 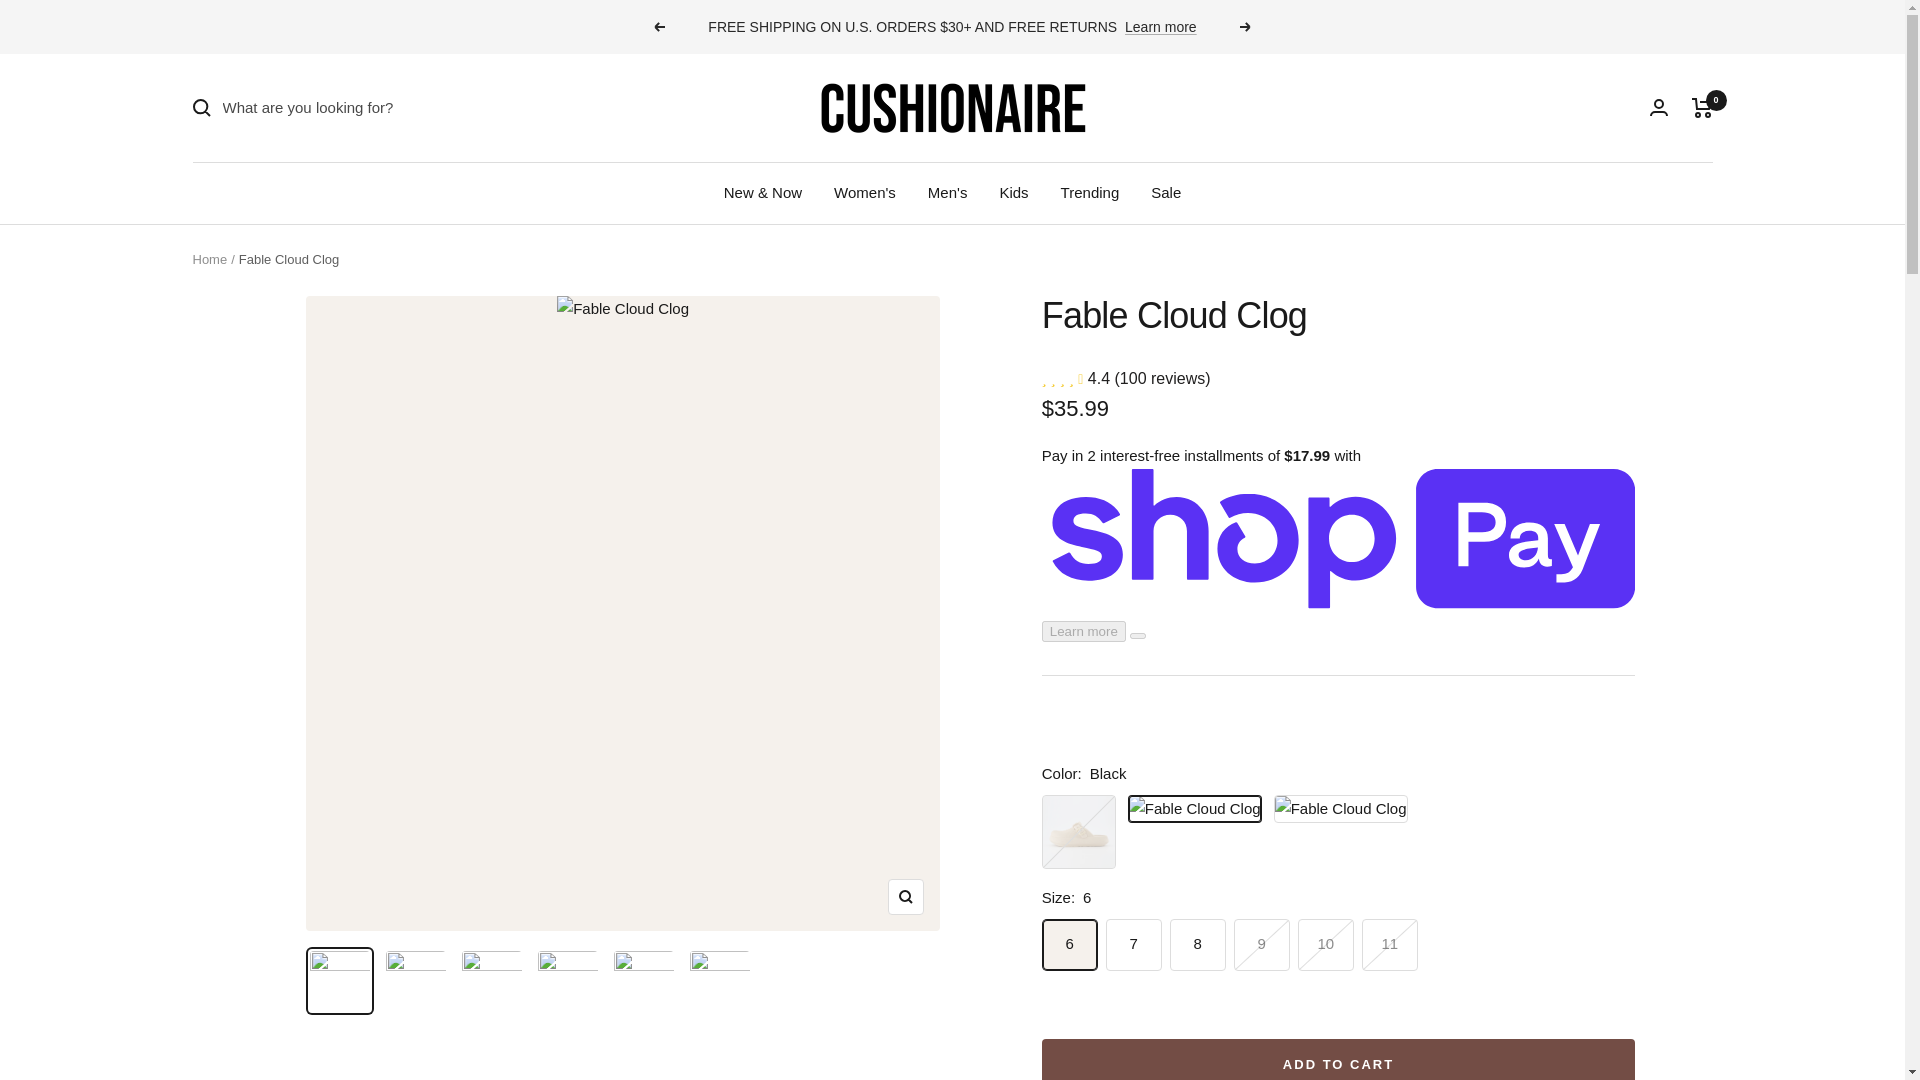 What do you see at coordinates (1012, 193) in the screenshot?
I see `Kids` at bounding box center [1012, 193].